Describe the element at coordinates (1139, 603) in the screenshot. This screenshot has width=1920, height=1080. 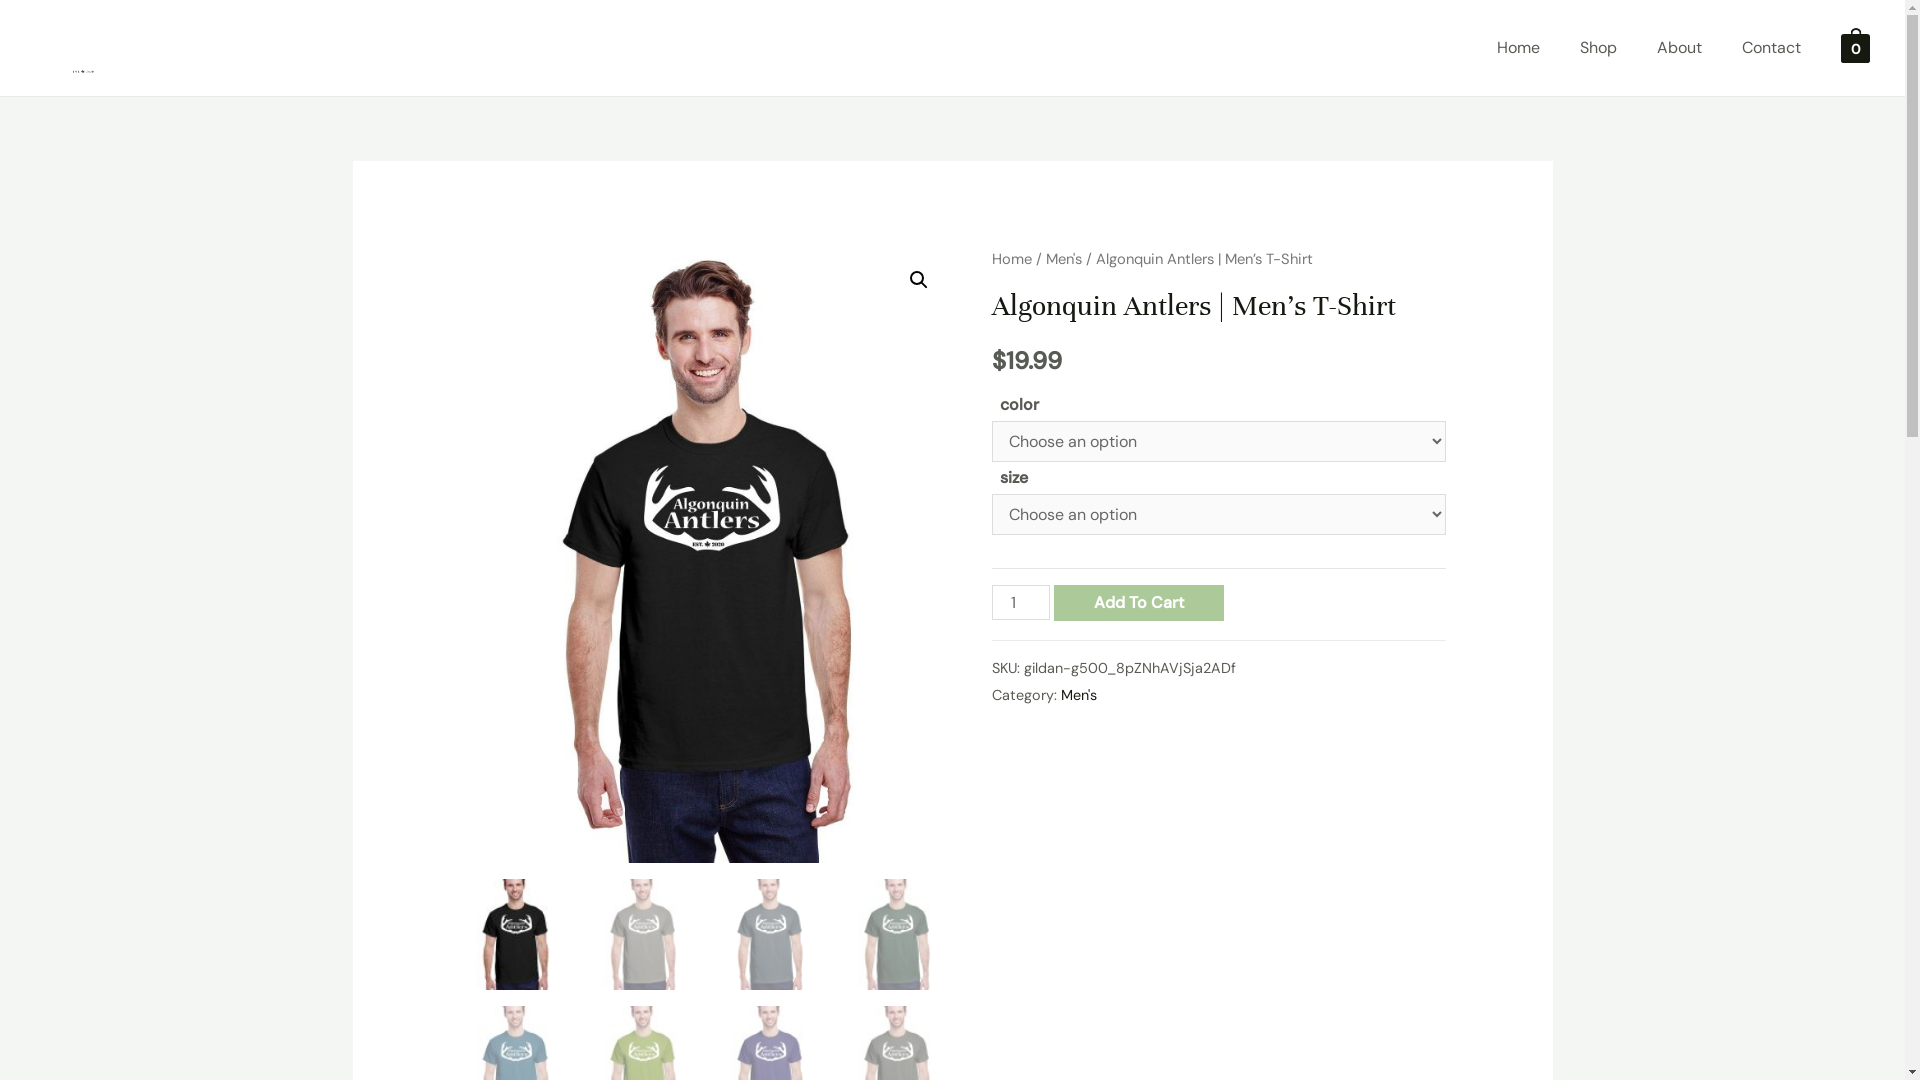
I see `Add To Cart` at that location.